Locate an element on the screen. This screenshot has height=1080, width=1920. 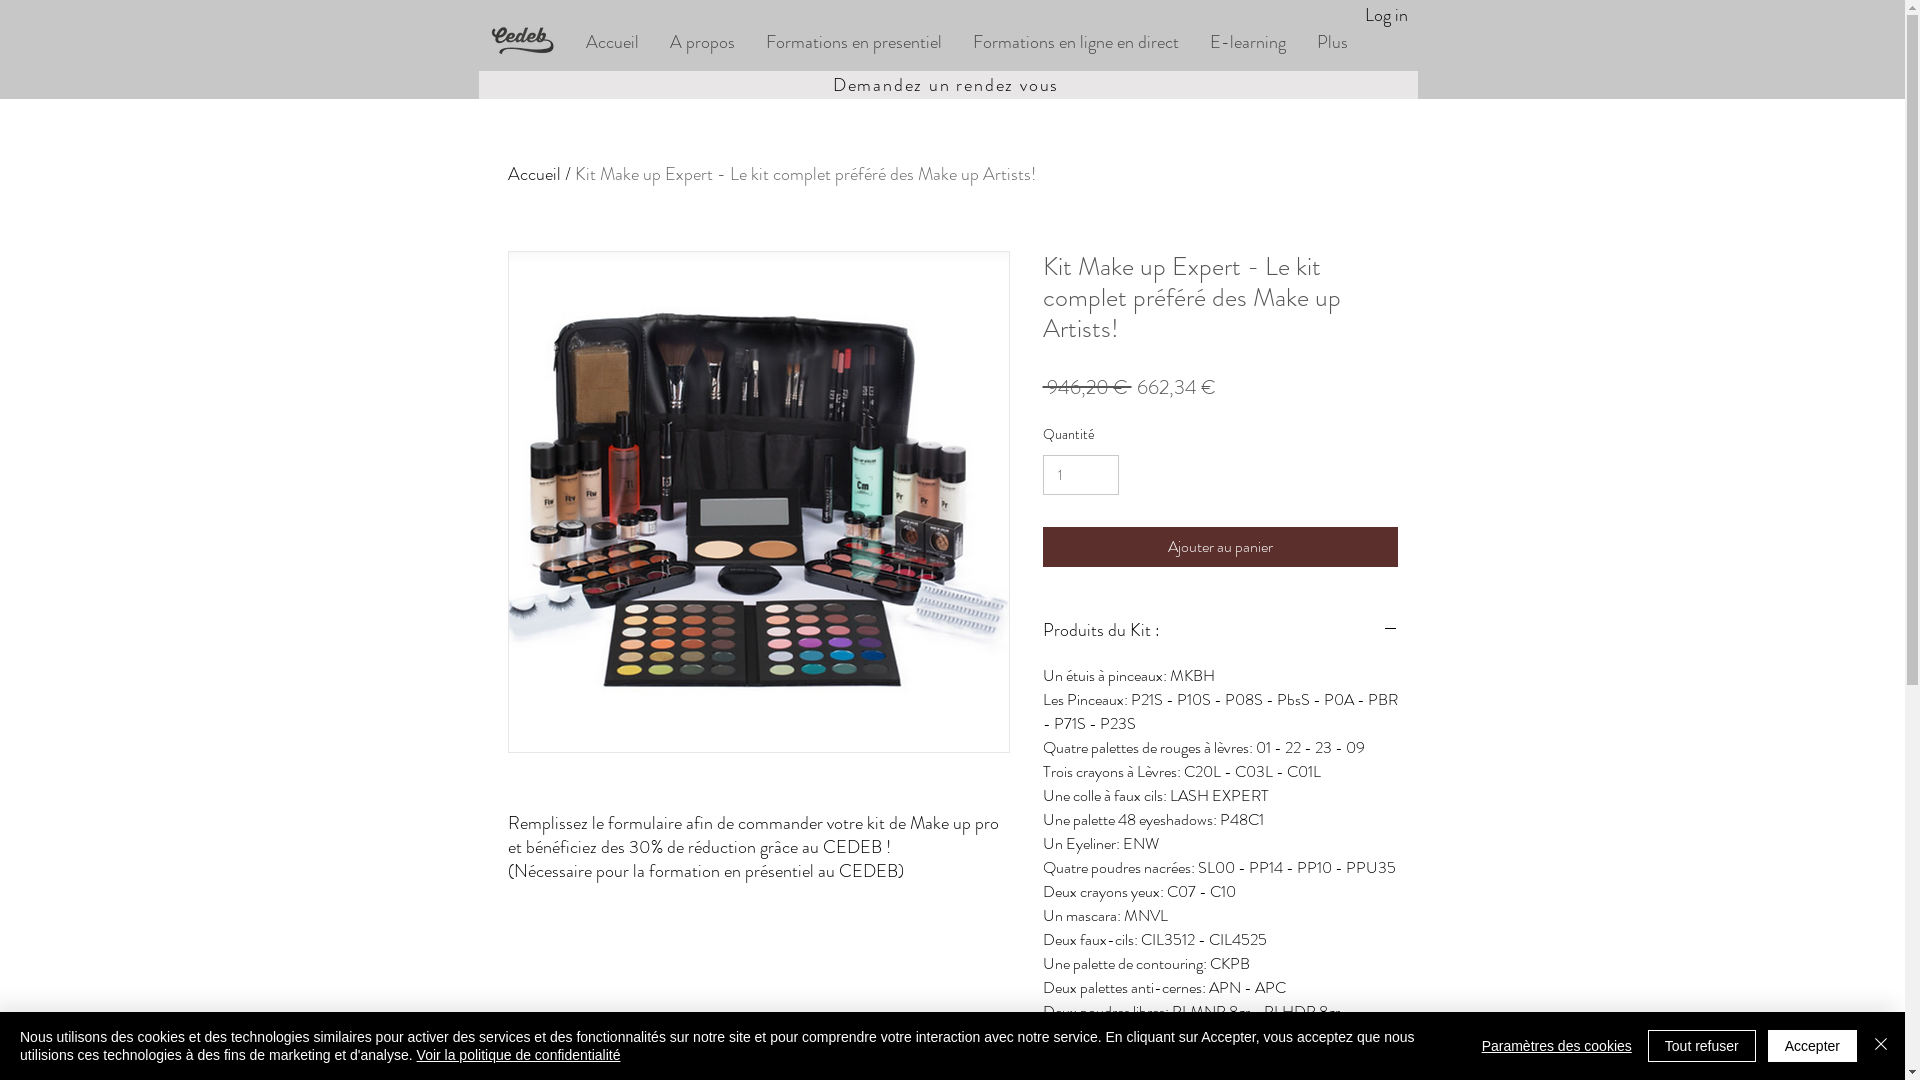
Tout refuser is located at coordinates (1702, 1046).